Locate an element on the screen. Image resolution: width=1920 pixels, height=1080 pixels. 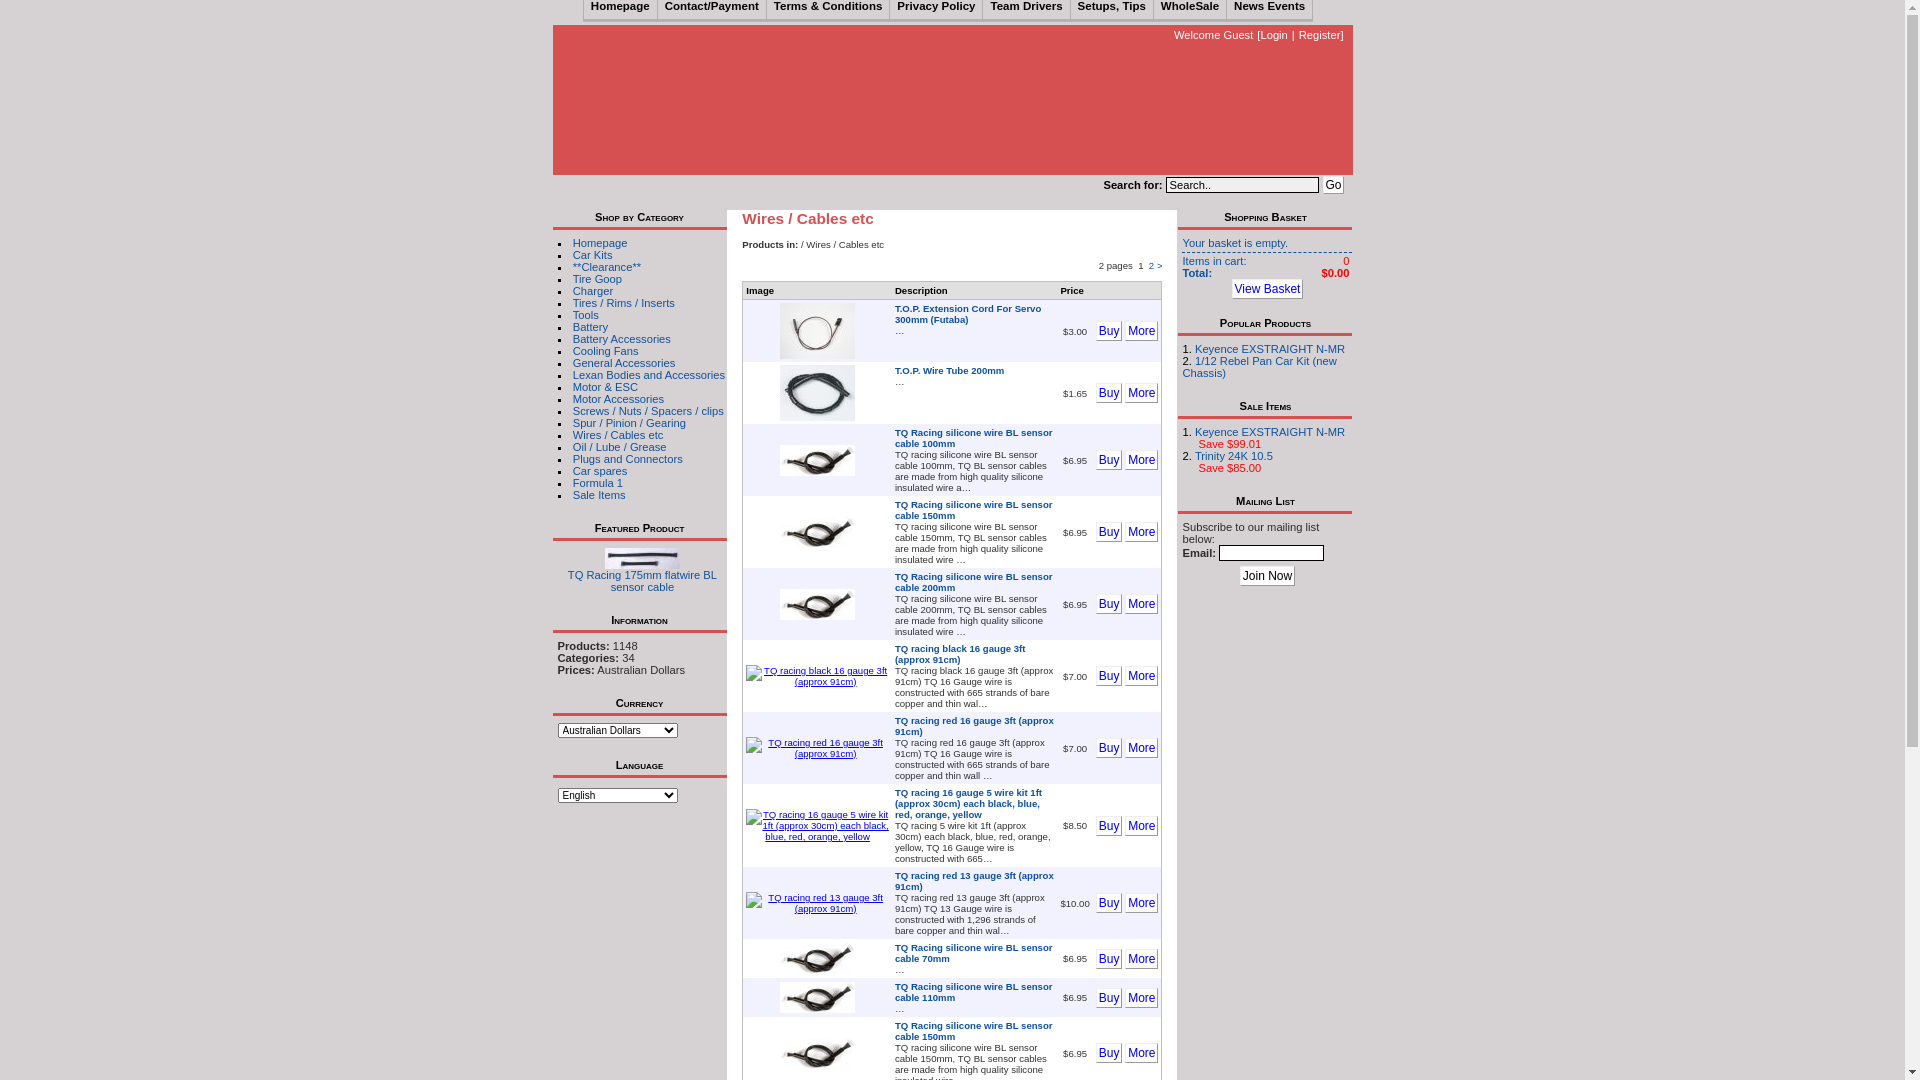
Battery Accessories is located at coordinates (622, 339).